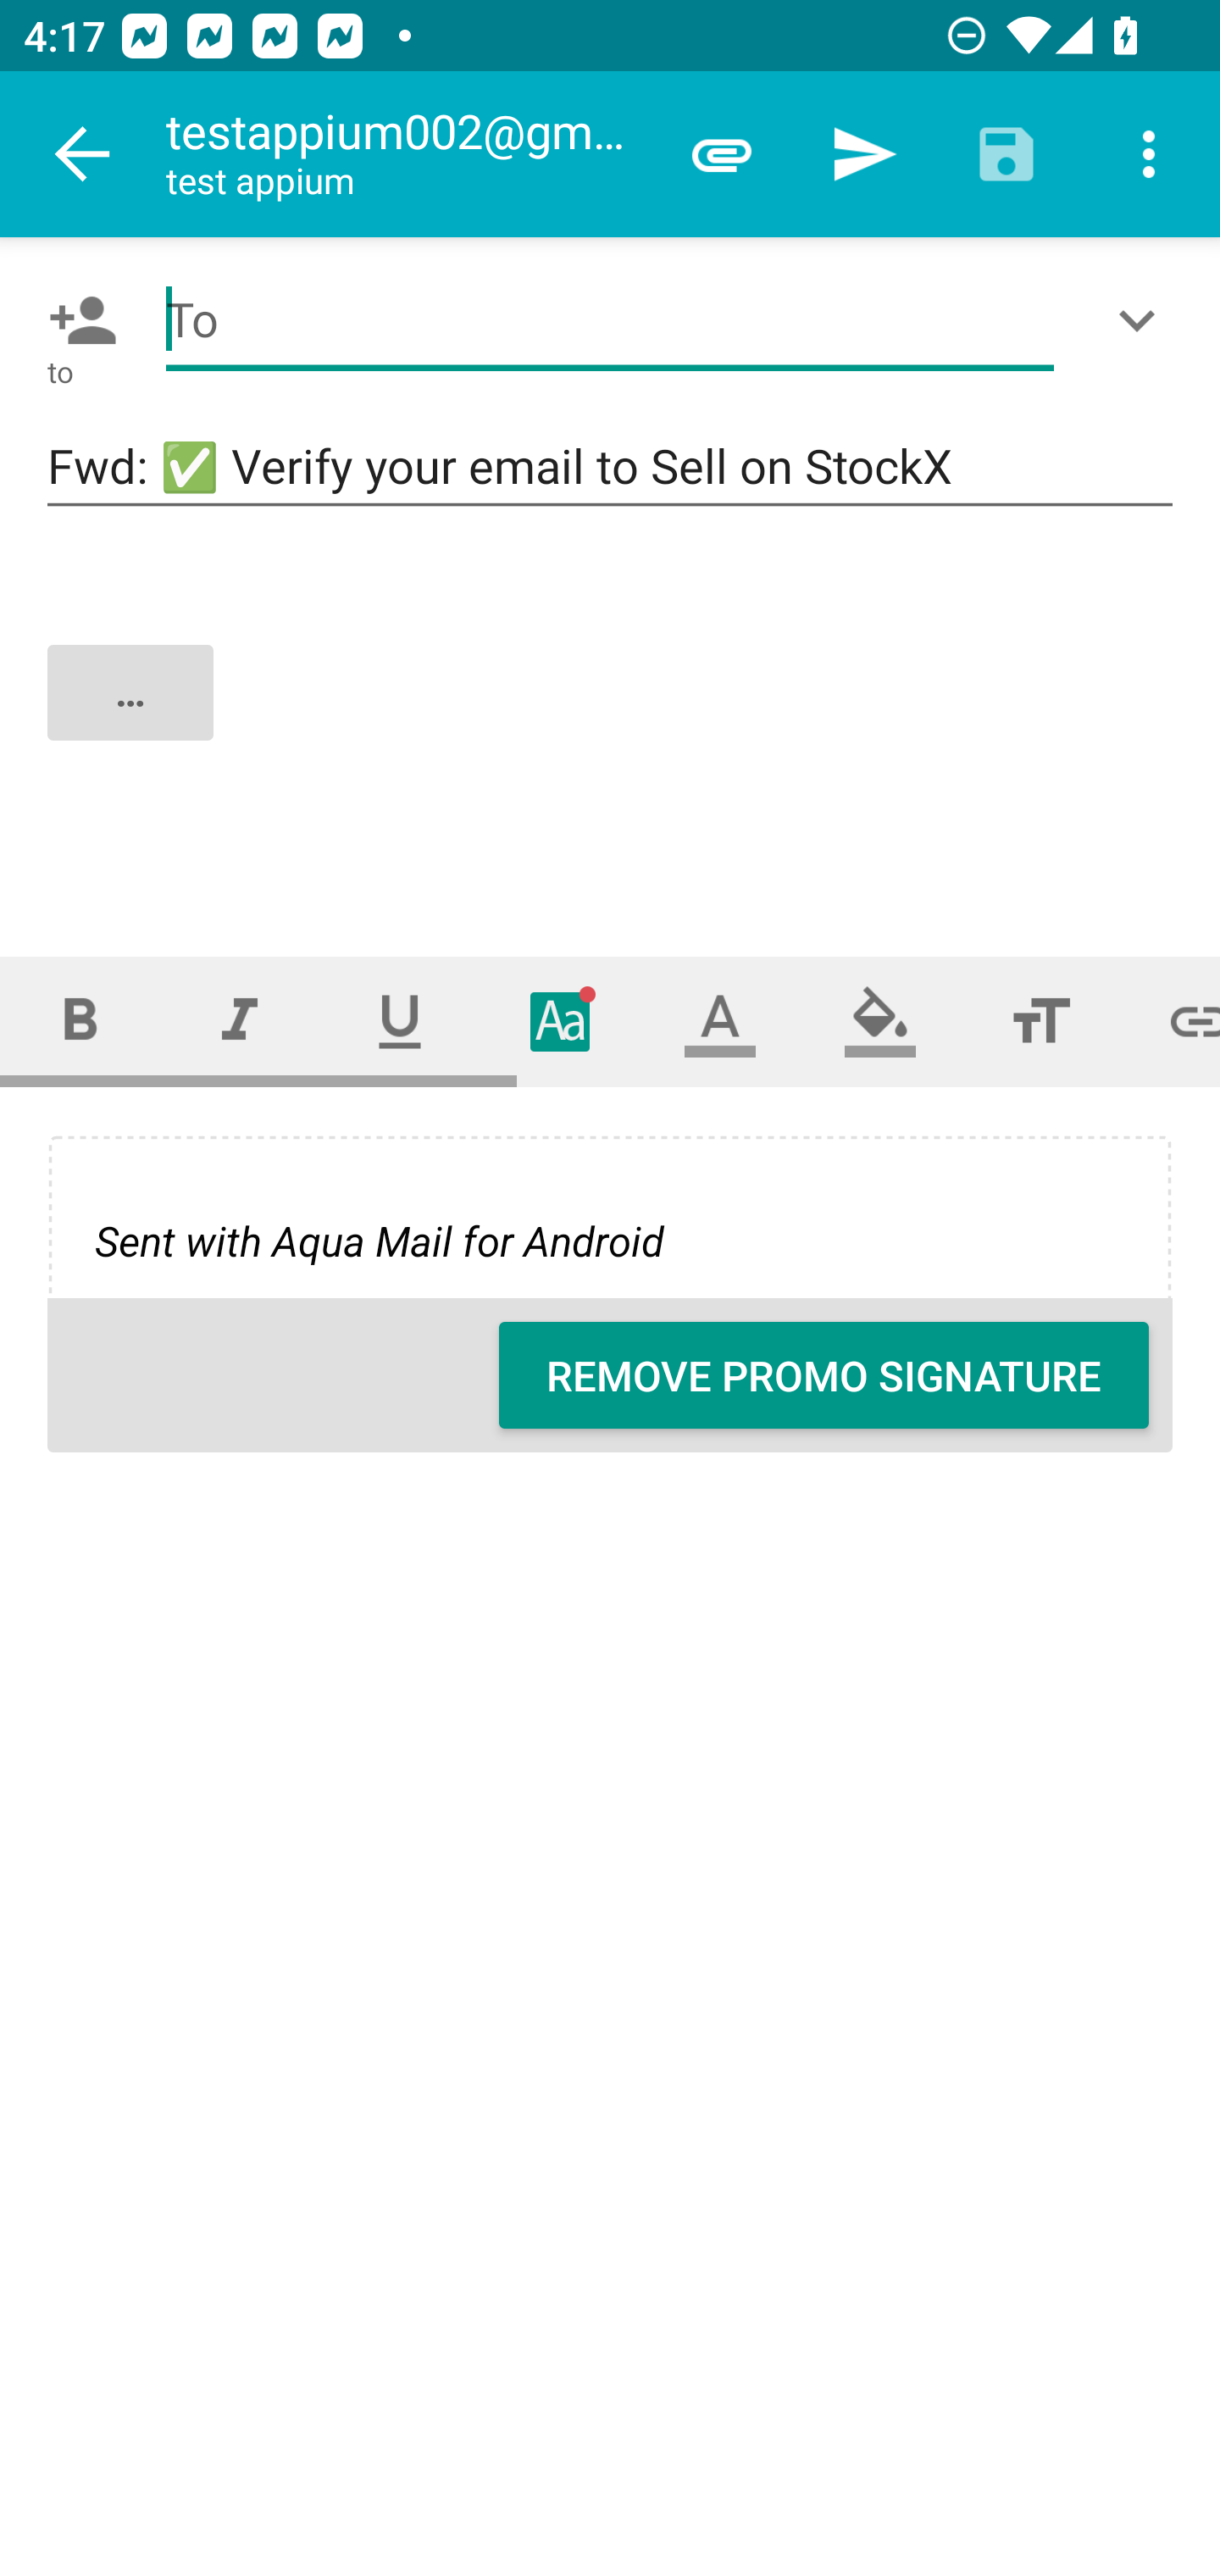 This screenshot has height=2576, width=1220. Describe the element at coordinates (400, 1020) in the screenshot. I see `Underline` at that location.